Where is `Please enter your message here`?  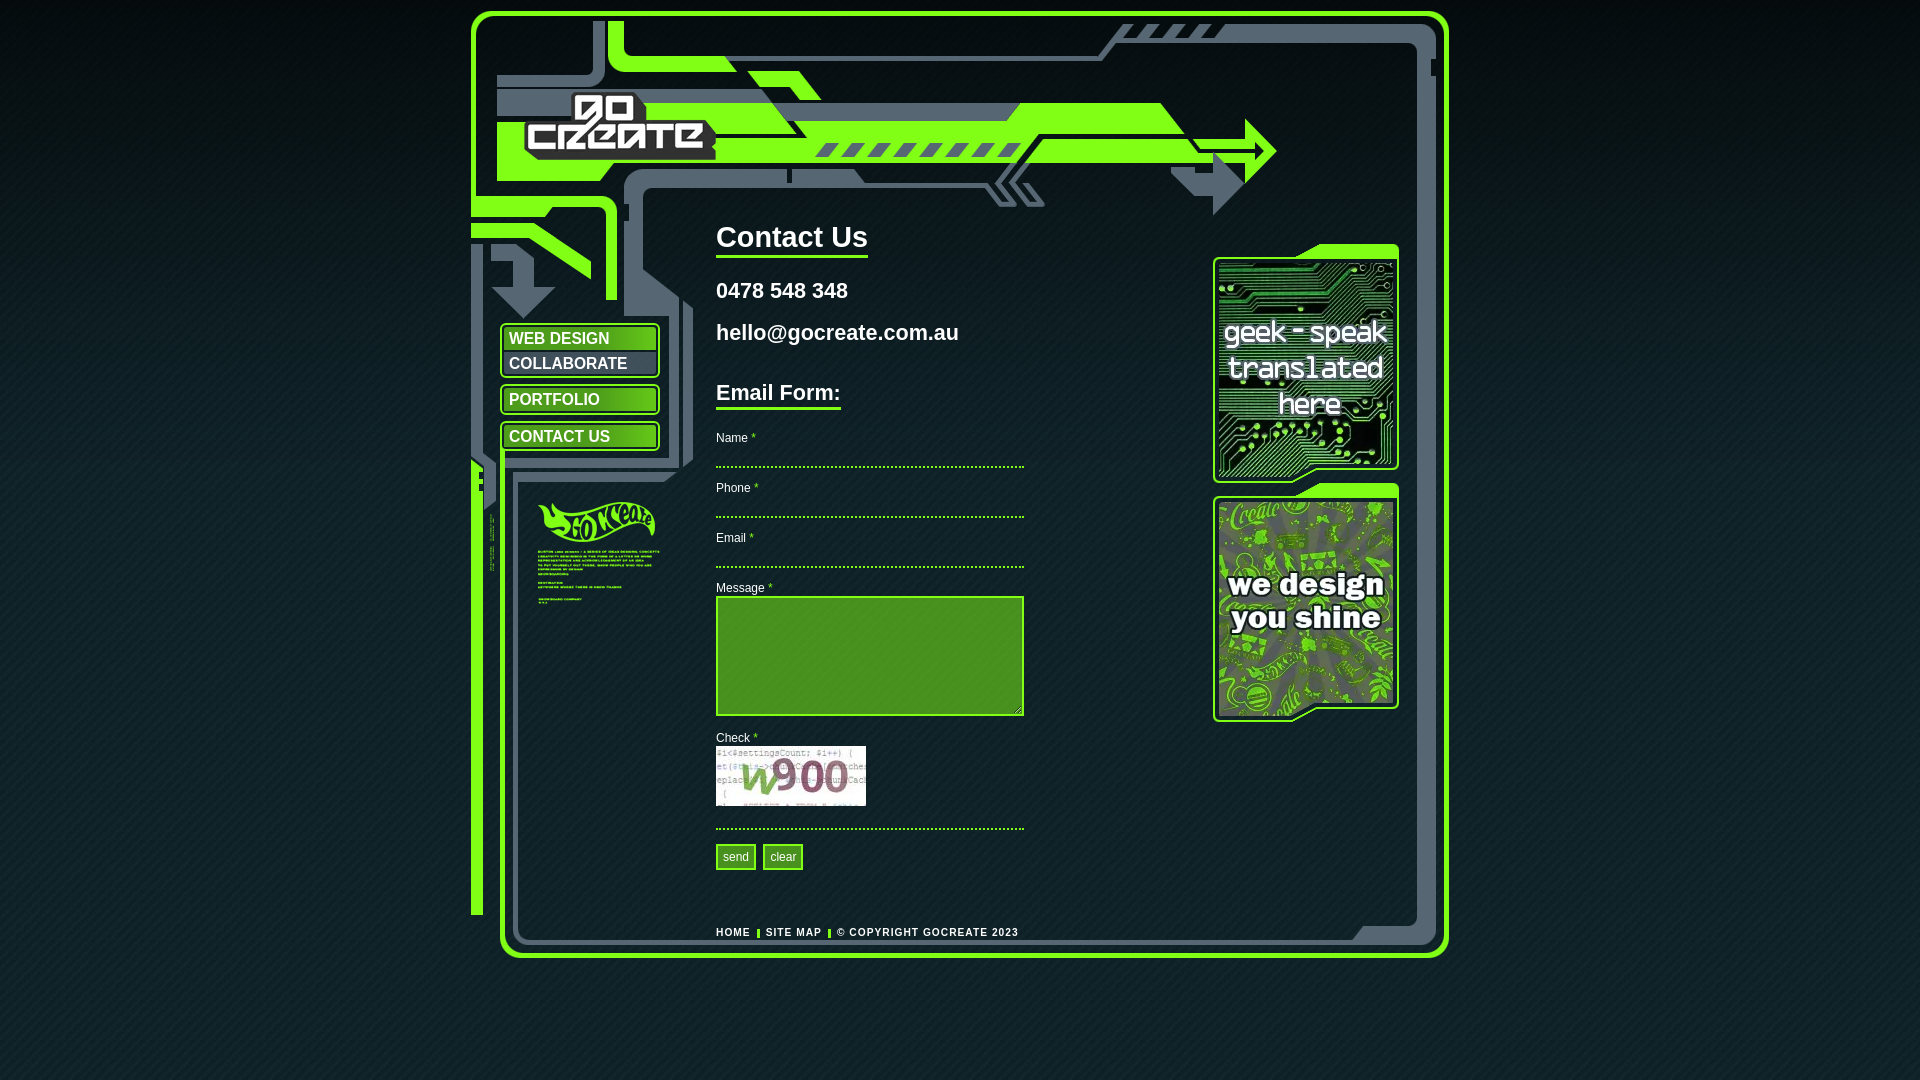
Please enter your message here is located at coordinates (870, 656).